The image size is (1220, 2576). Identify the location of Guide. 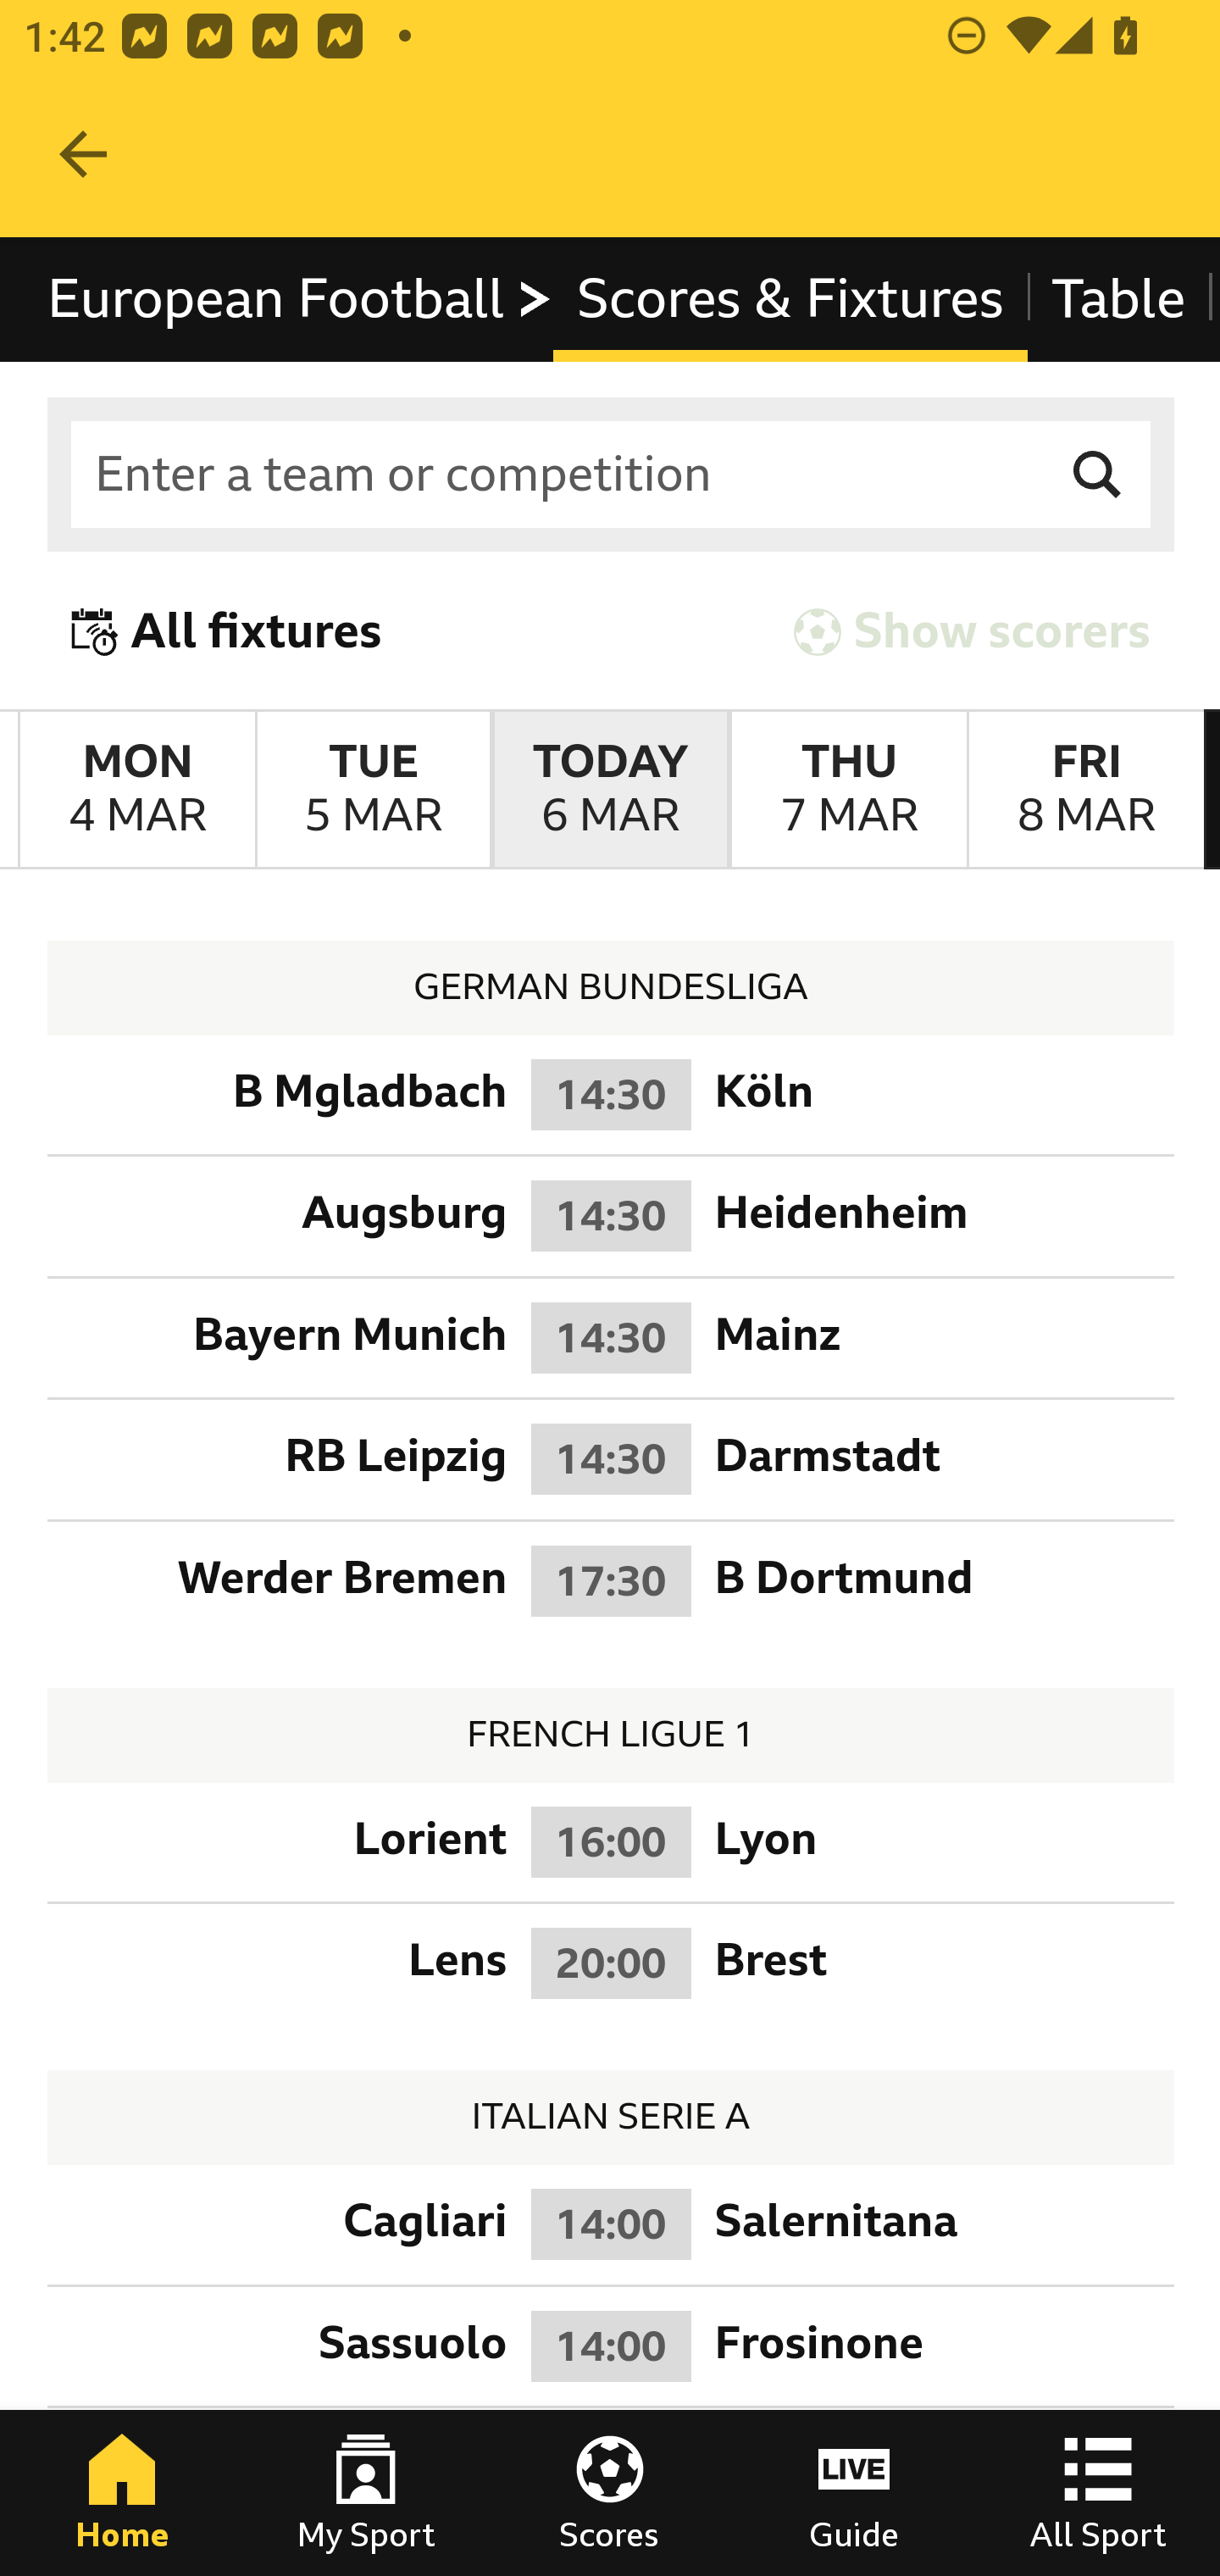
(854, 2493).